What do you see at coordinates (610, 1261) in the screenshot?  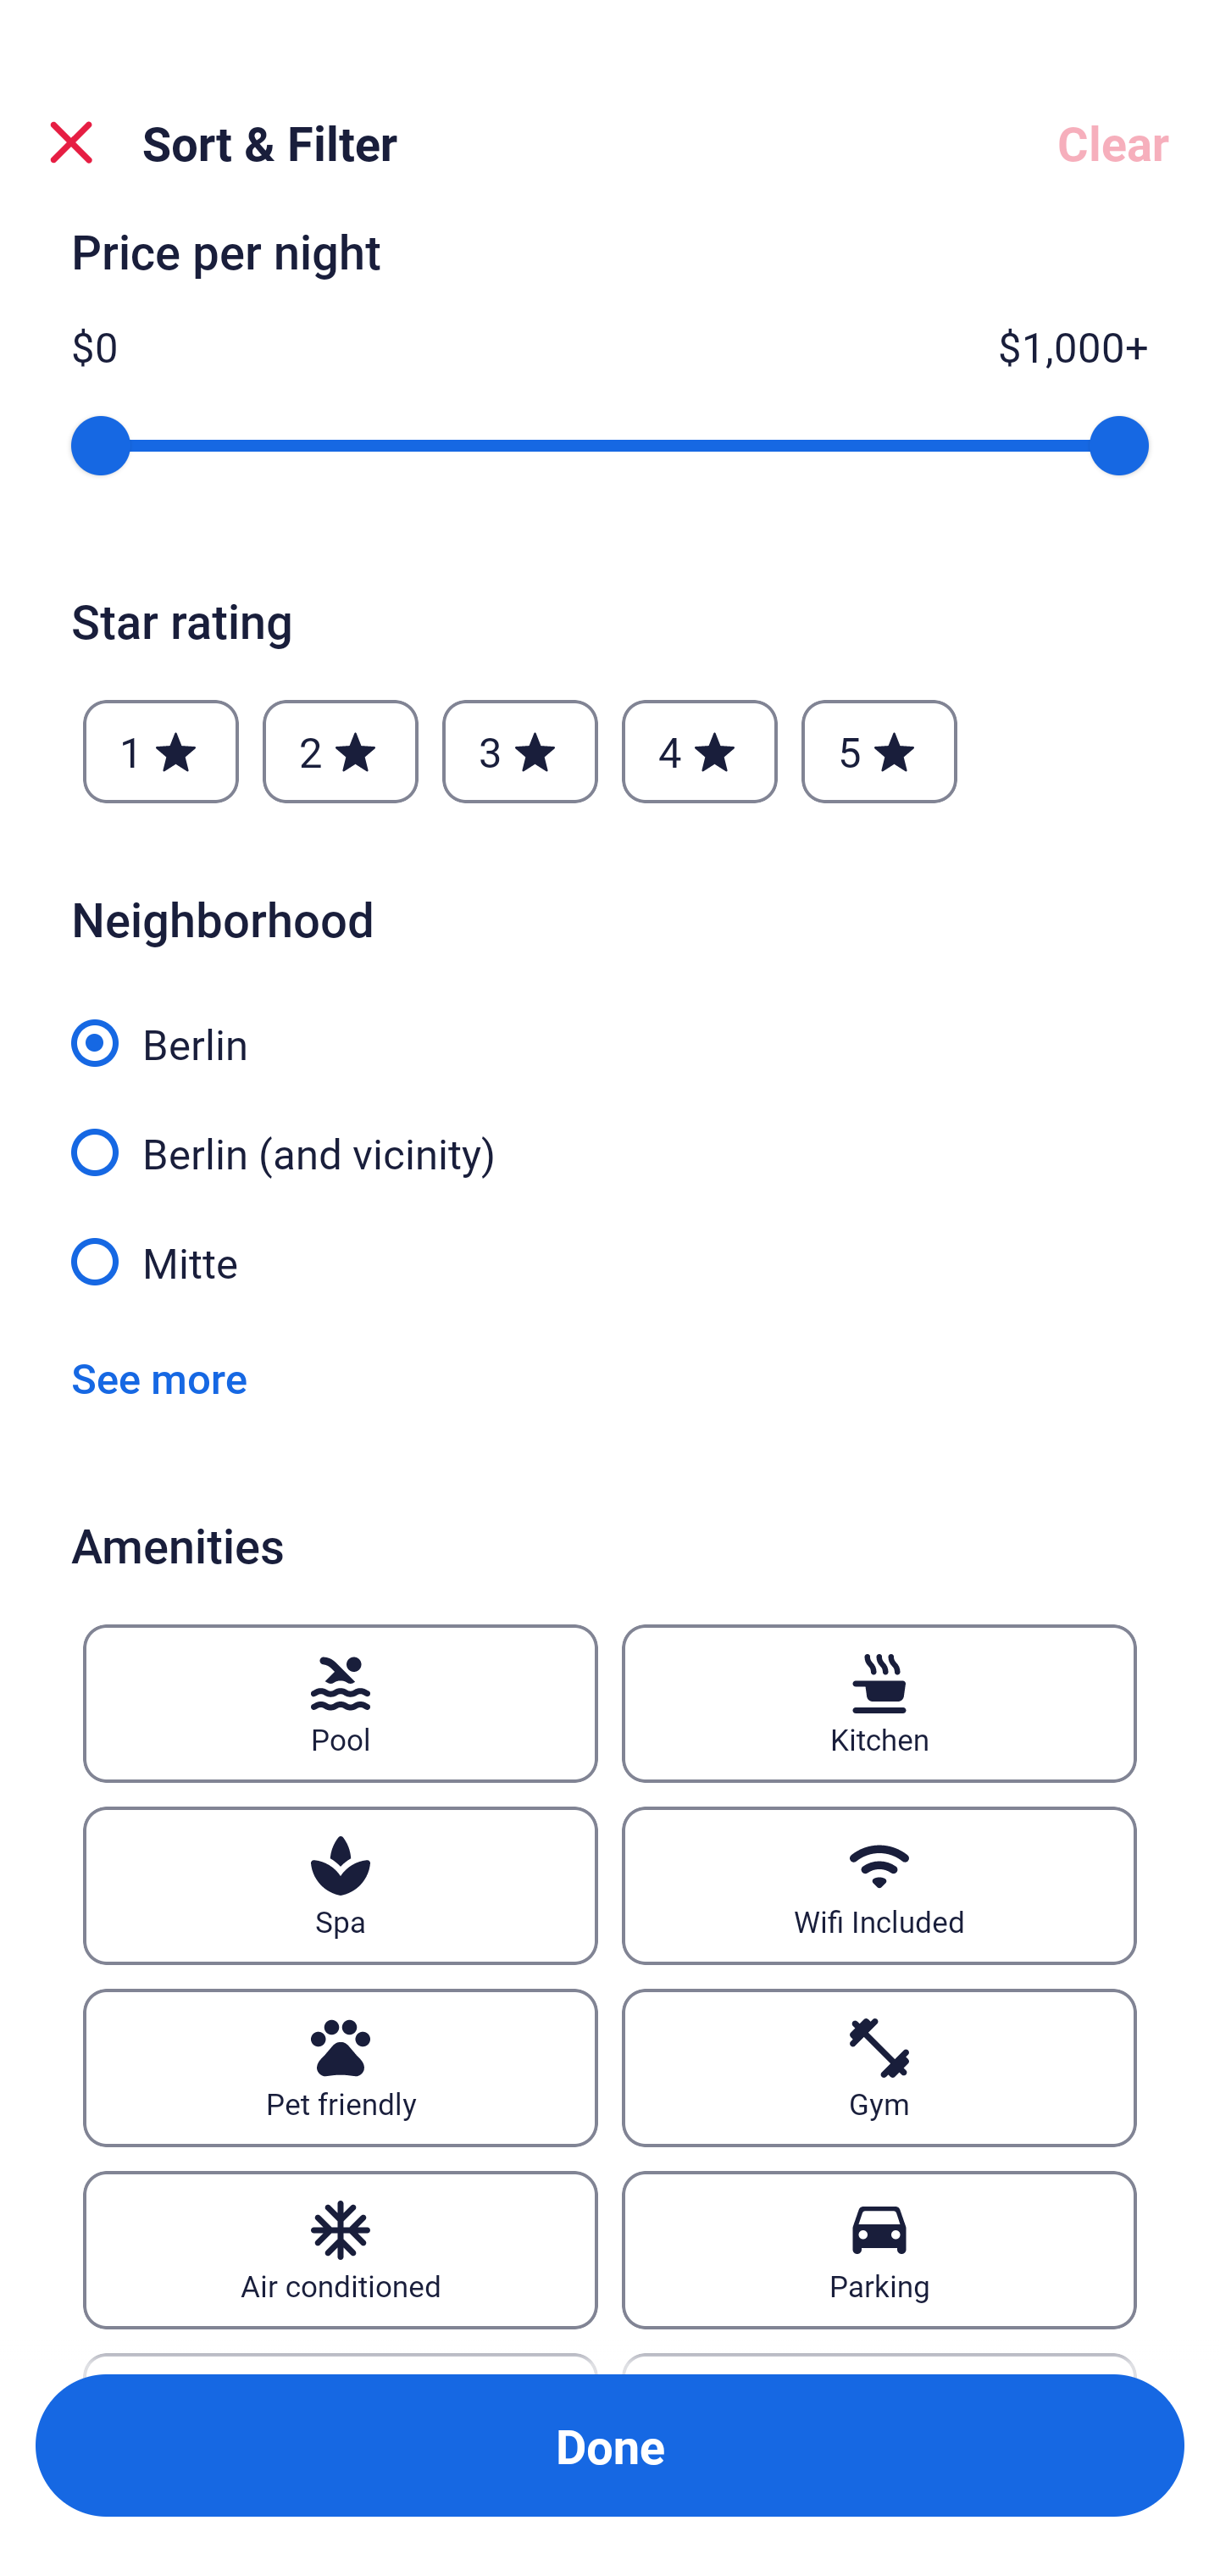 I see `Mitte` at bounding box center [610, 1261].